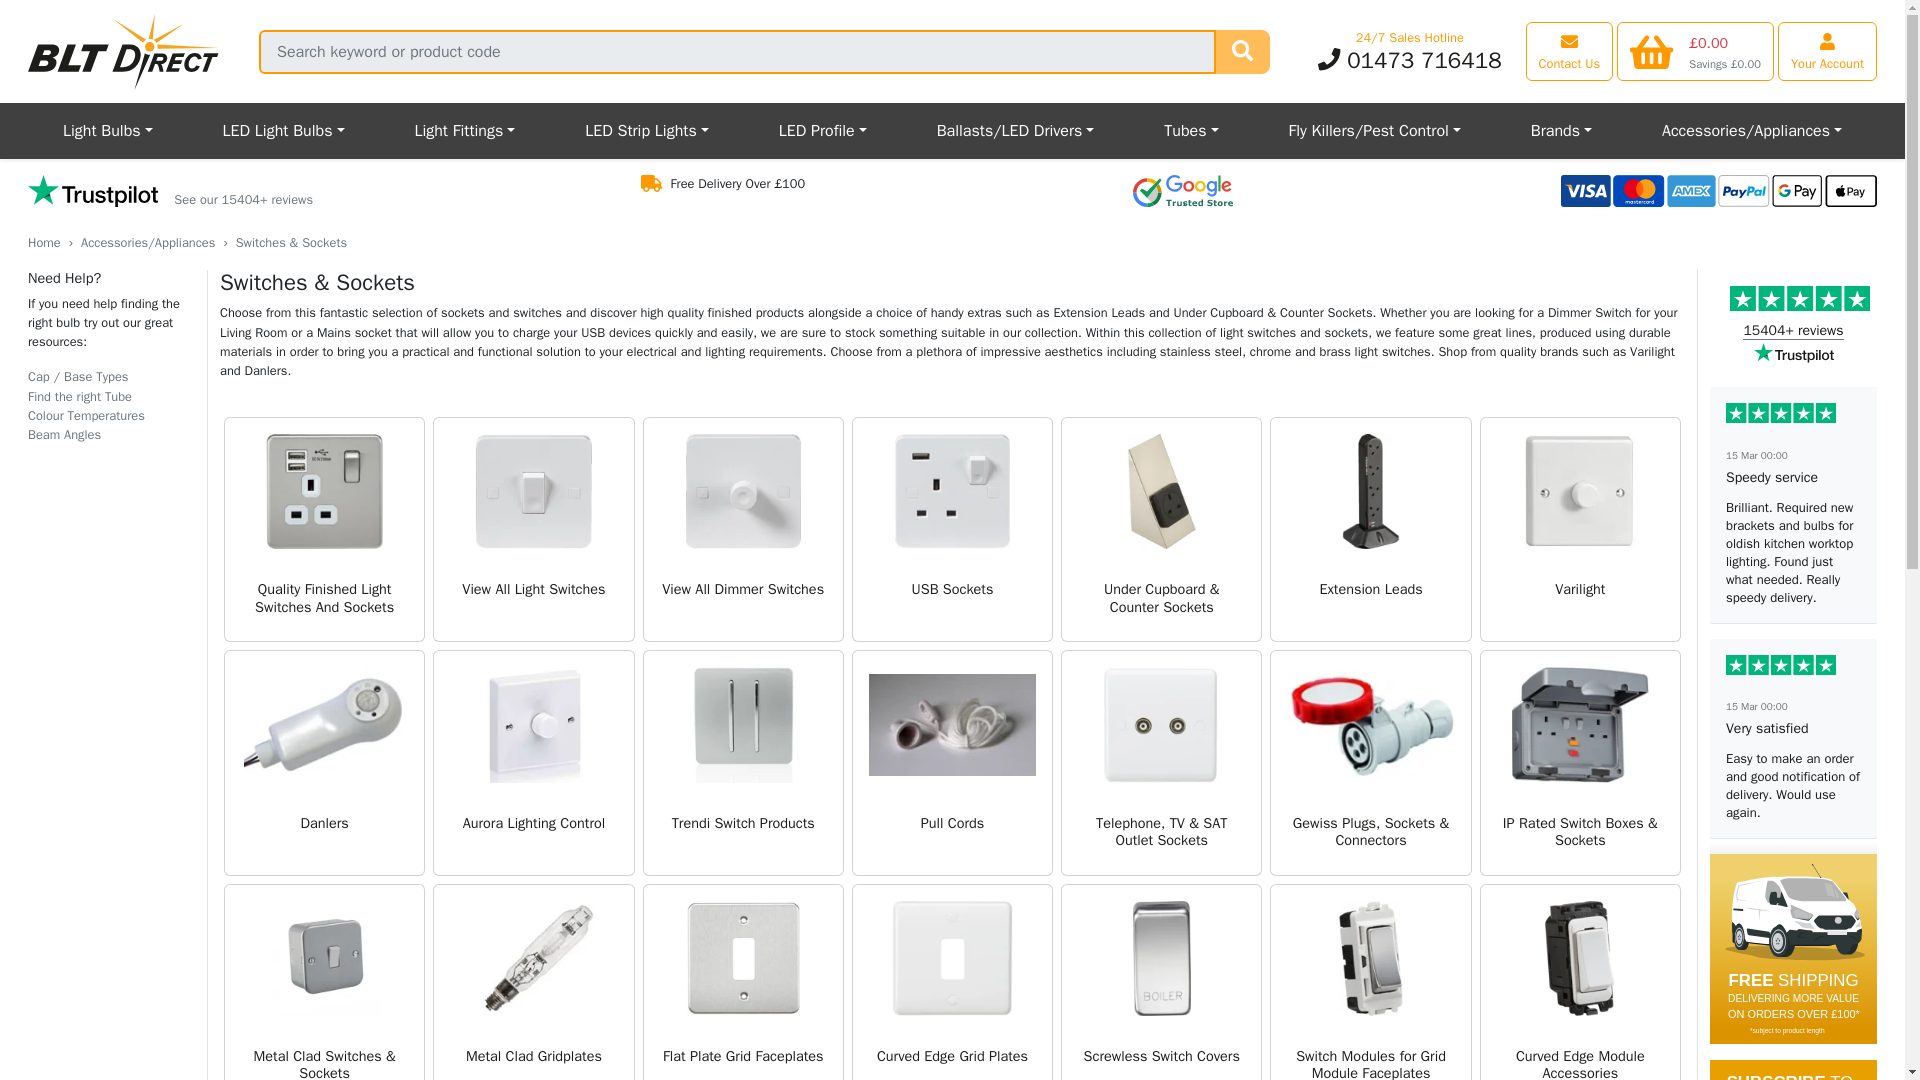  Describe the element at coordinates (646, 131) in the screenshot. I see `LED Strip Lights` at that location.